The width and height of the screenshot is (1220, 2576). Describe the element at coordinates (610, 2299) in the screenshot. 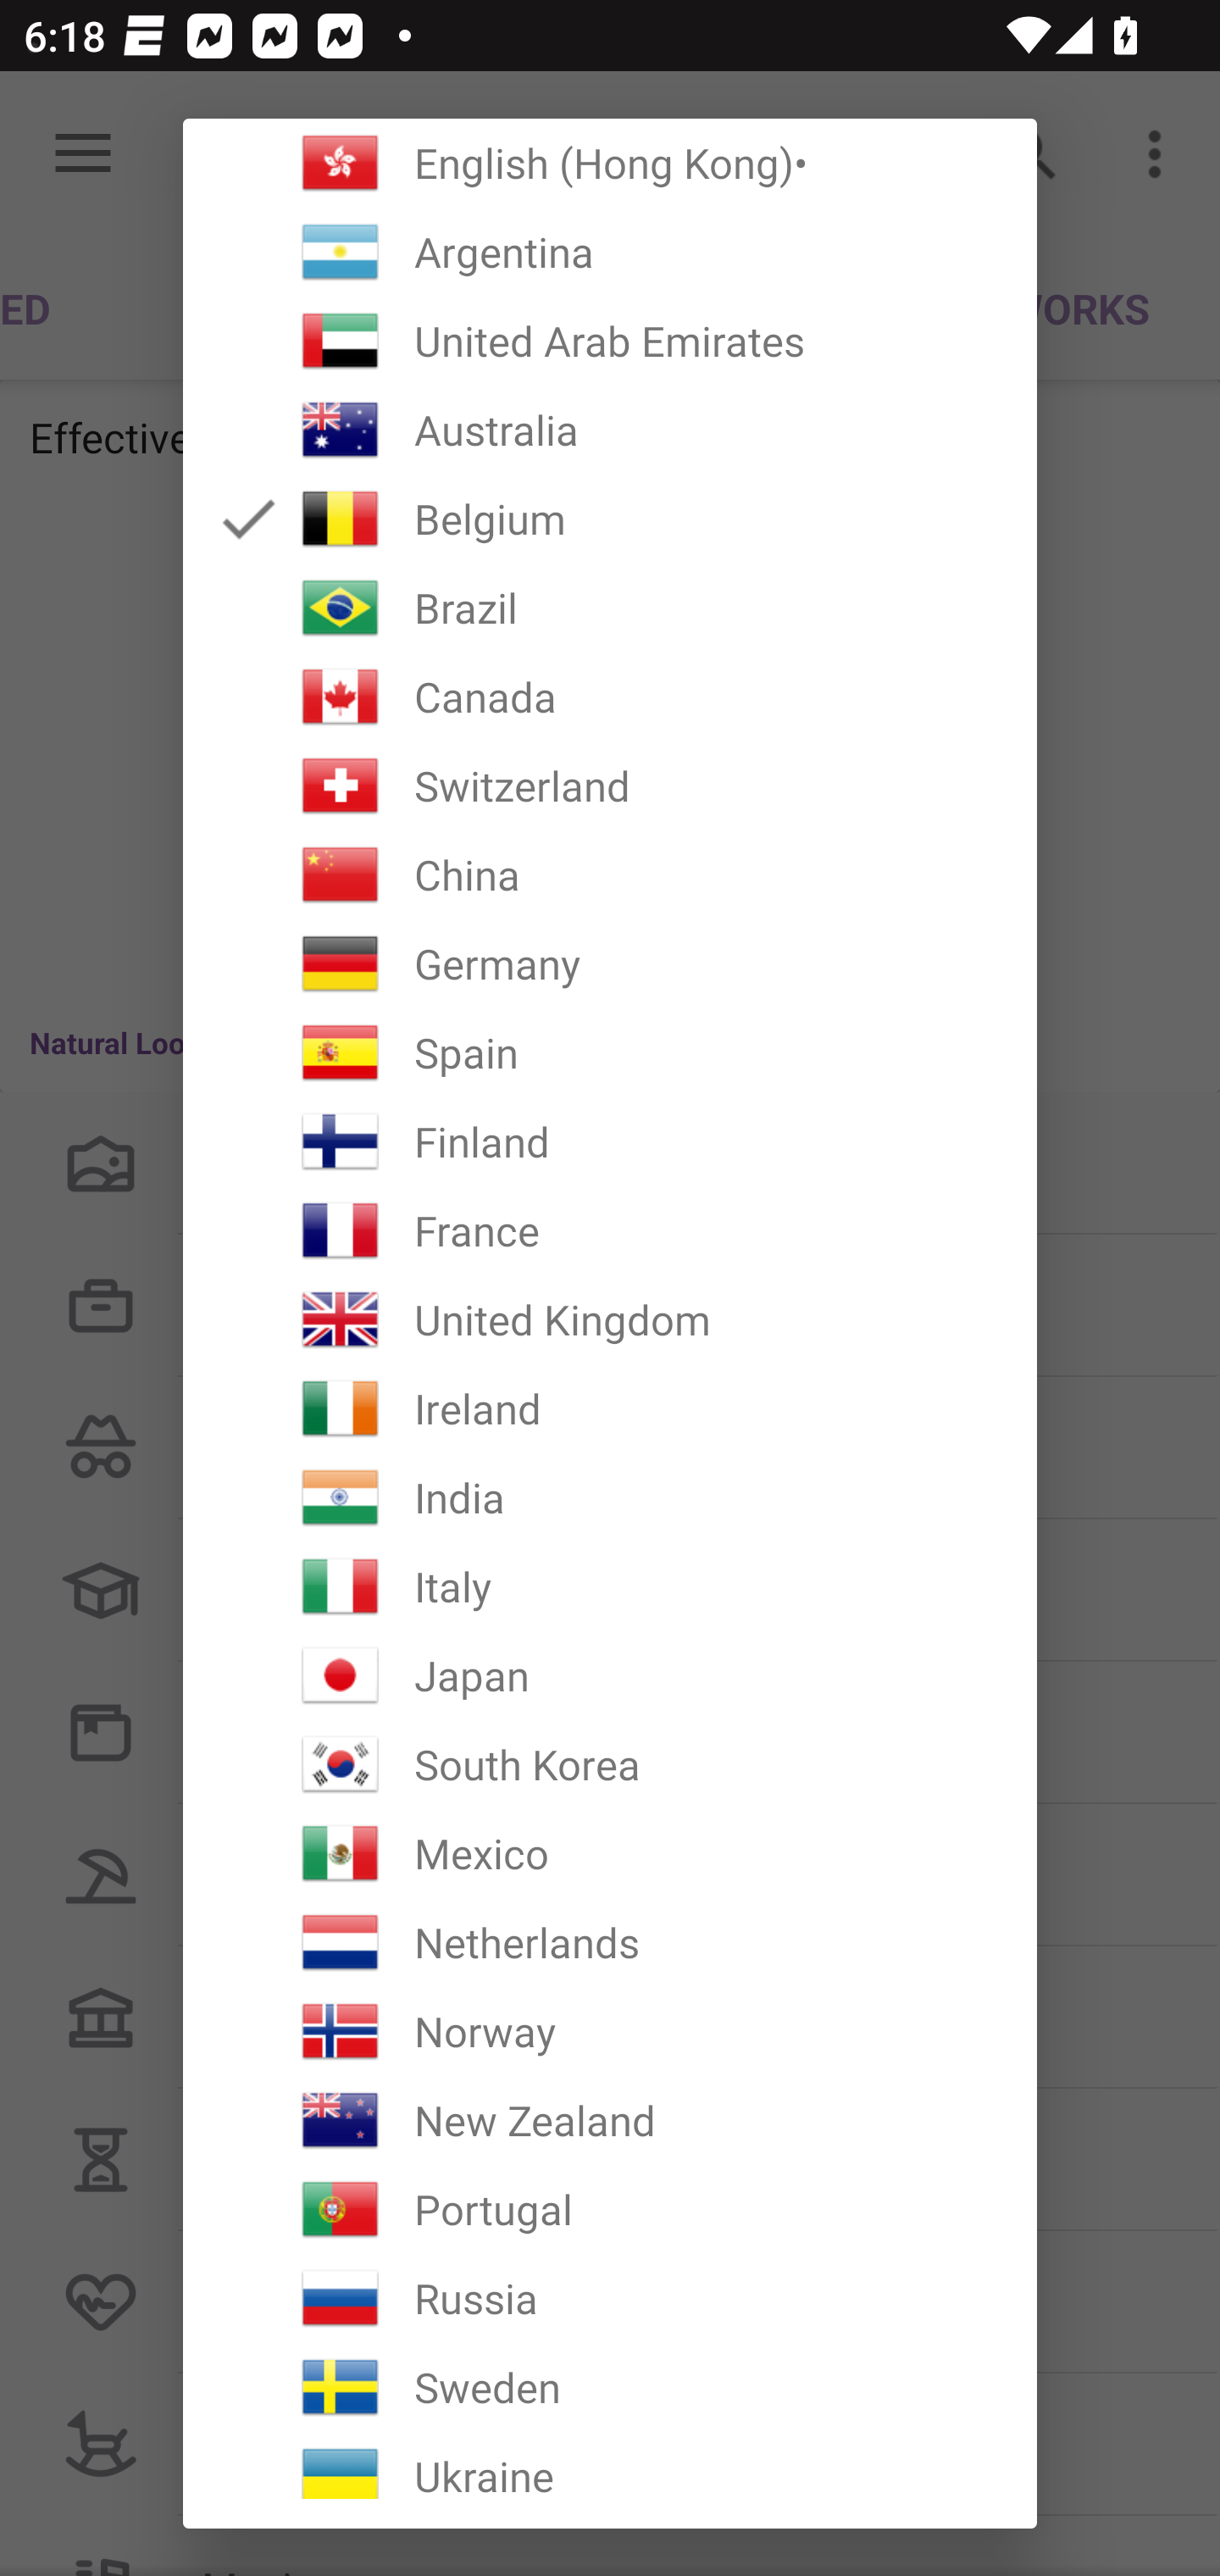

I see `Russia` at that location.